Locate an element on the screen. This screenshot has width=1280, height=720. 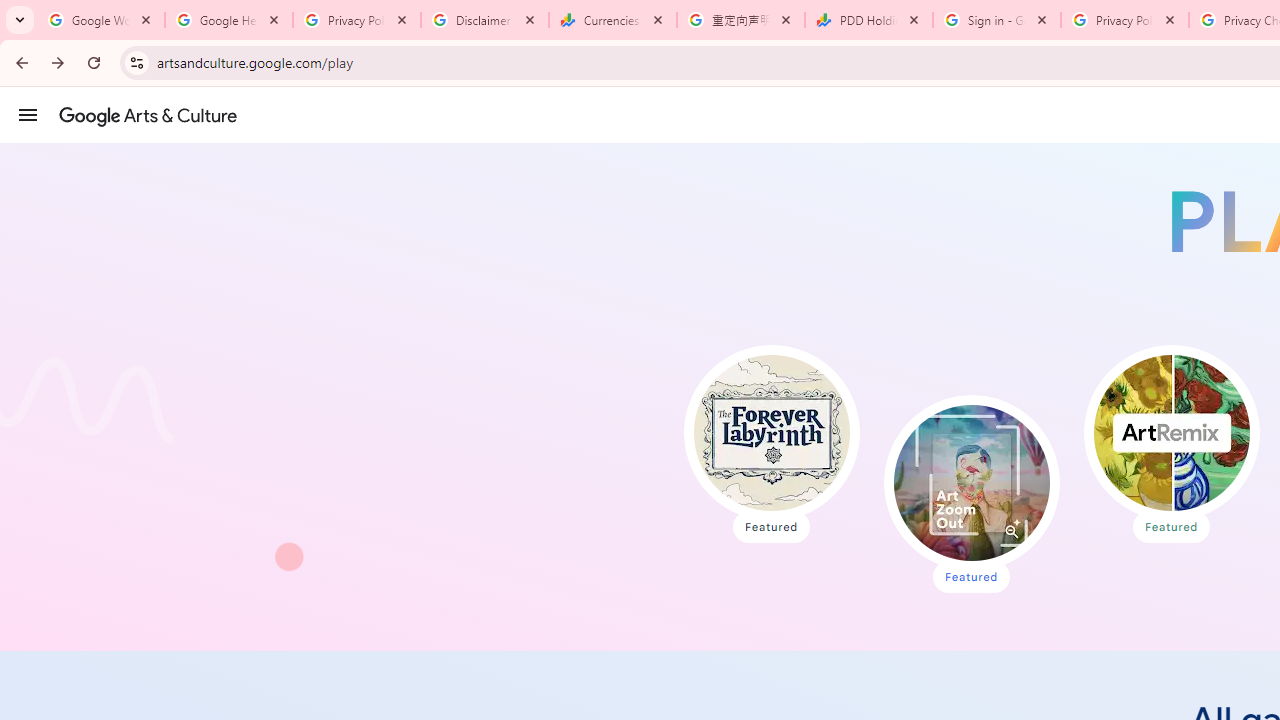
The Forever Labyrinth is located at coordinates (772, 432).